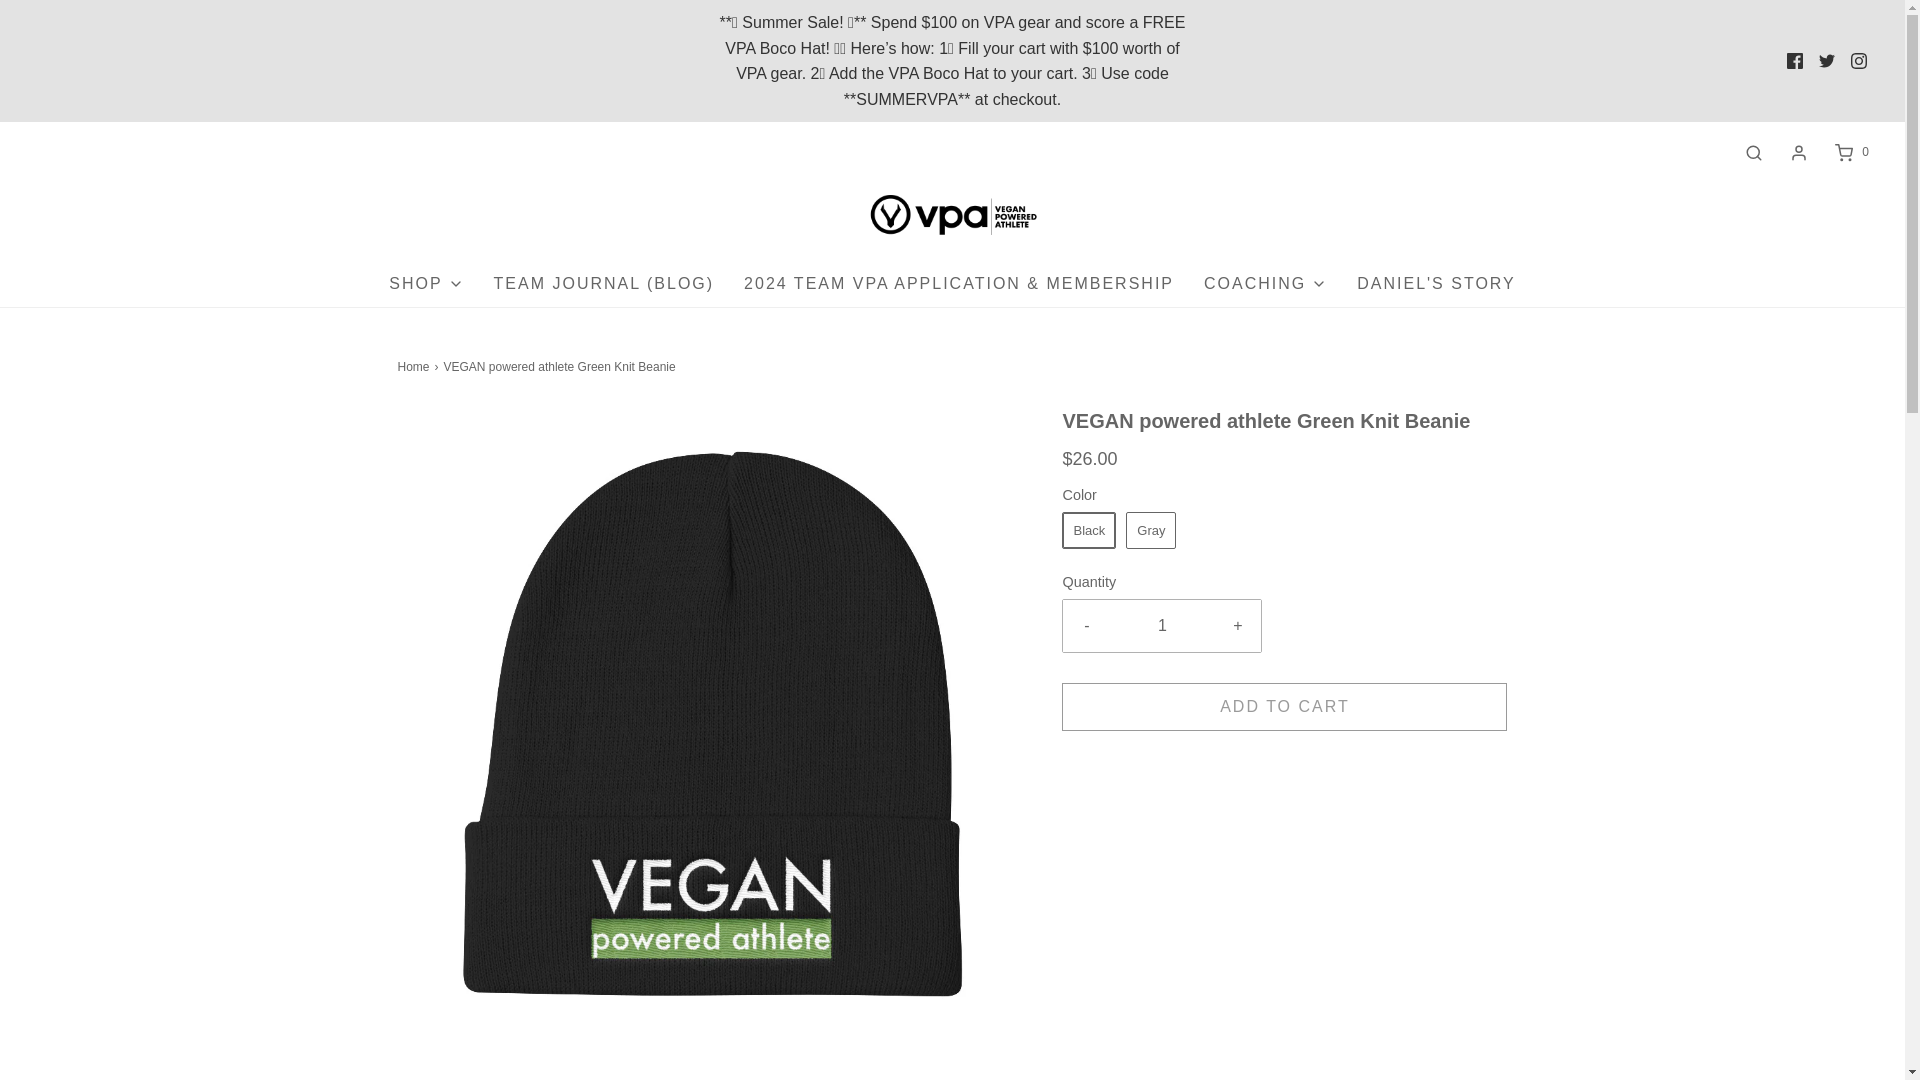  Describe the element at coordinates (416, 366) in the screenshot. I see `Back to the frontpage` at that location.